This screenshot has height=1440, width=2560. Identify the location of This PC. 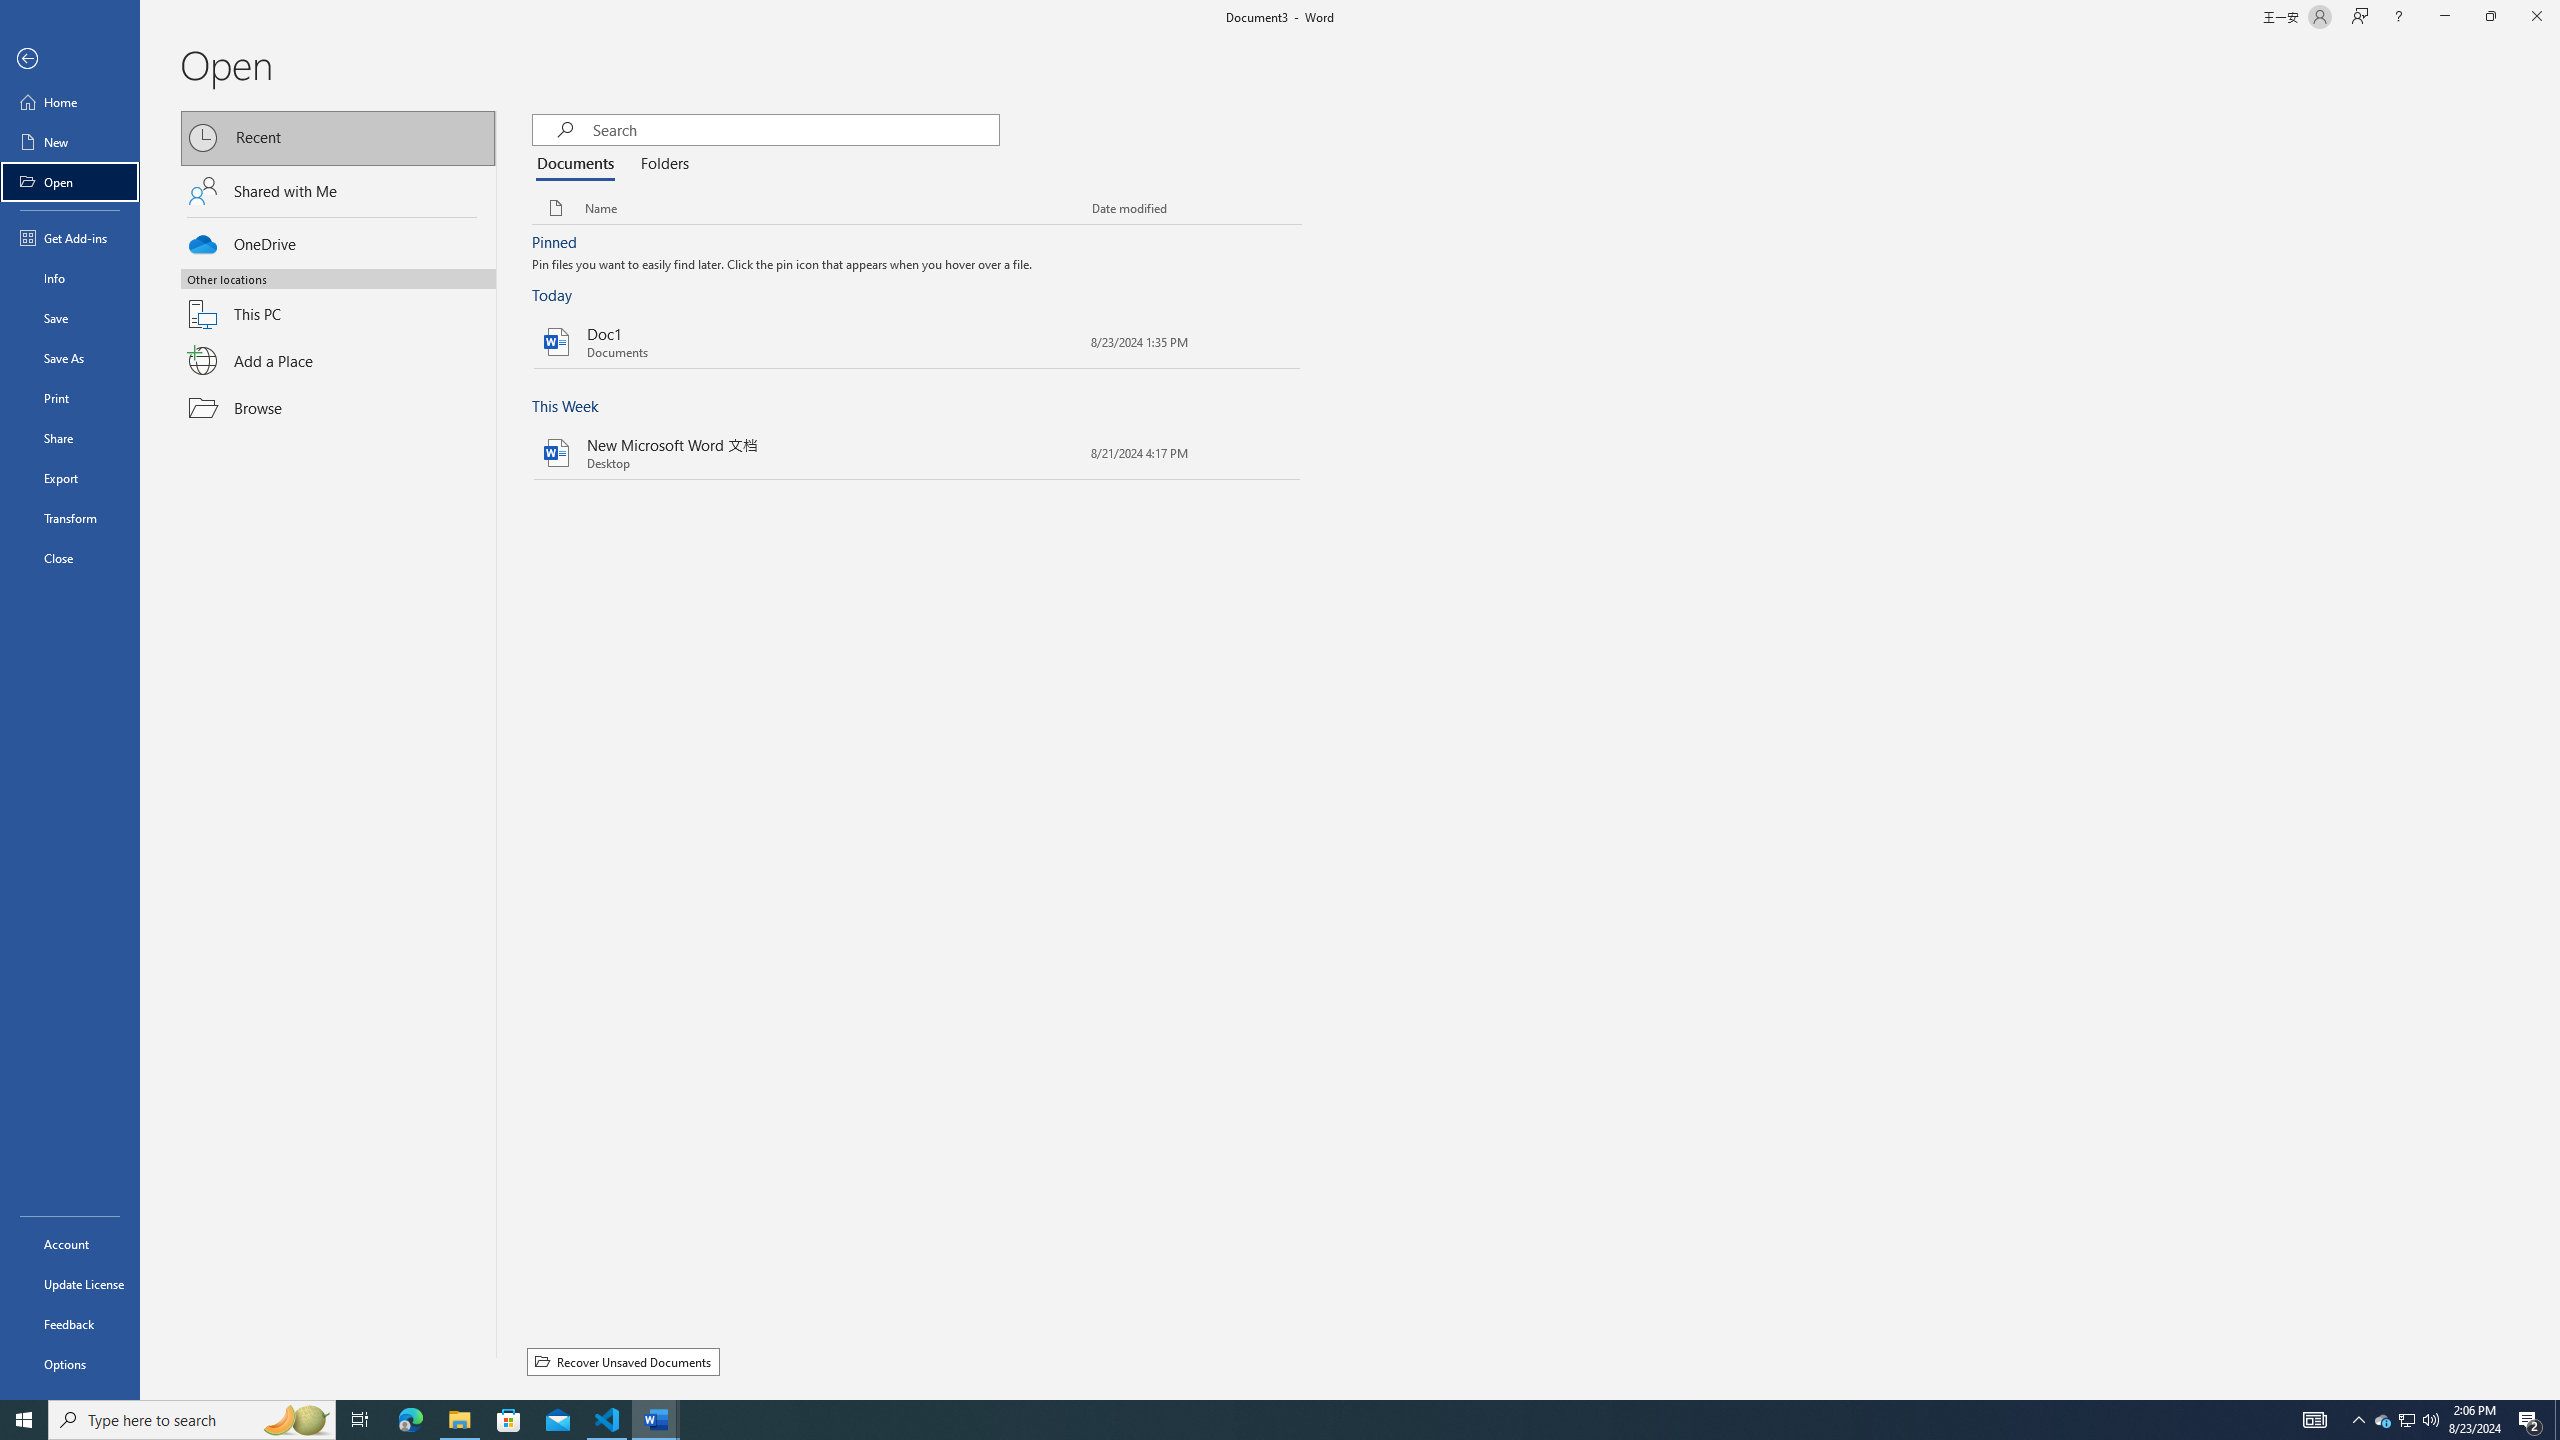
(338, 302).